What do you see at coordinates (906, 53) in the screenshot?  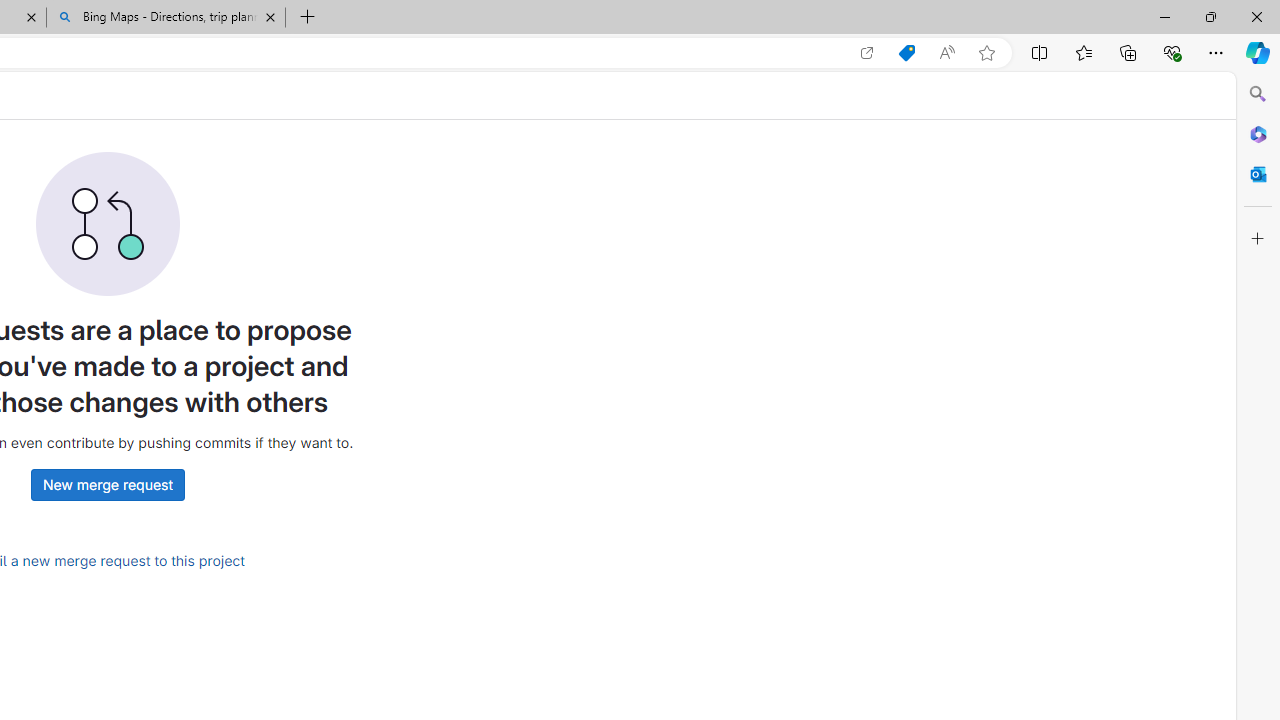 I see `Shopping in Microsoft Edge` at bounding box center [906, 53].